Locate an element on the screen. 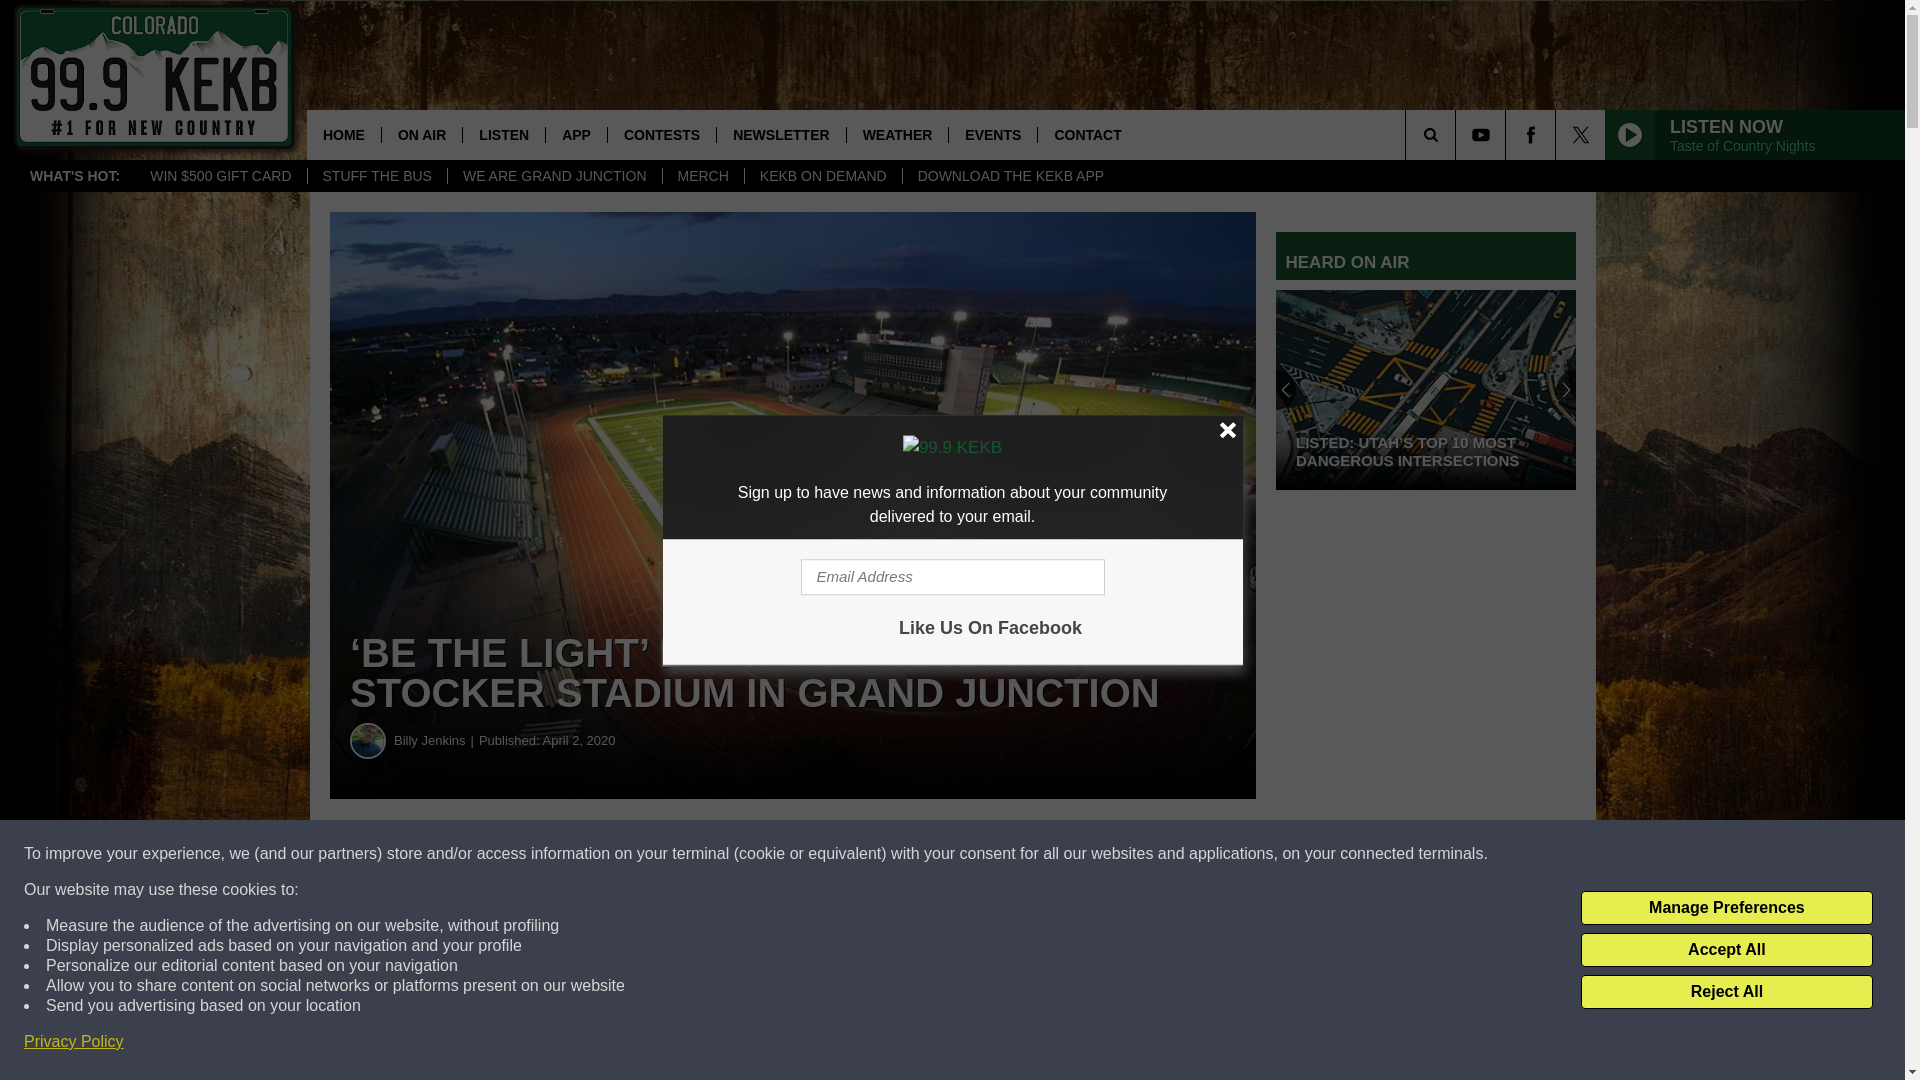  Manage Preferences is located at coordinates (1726, 908).